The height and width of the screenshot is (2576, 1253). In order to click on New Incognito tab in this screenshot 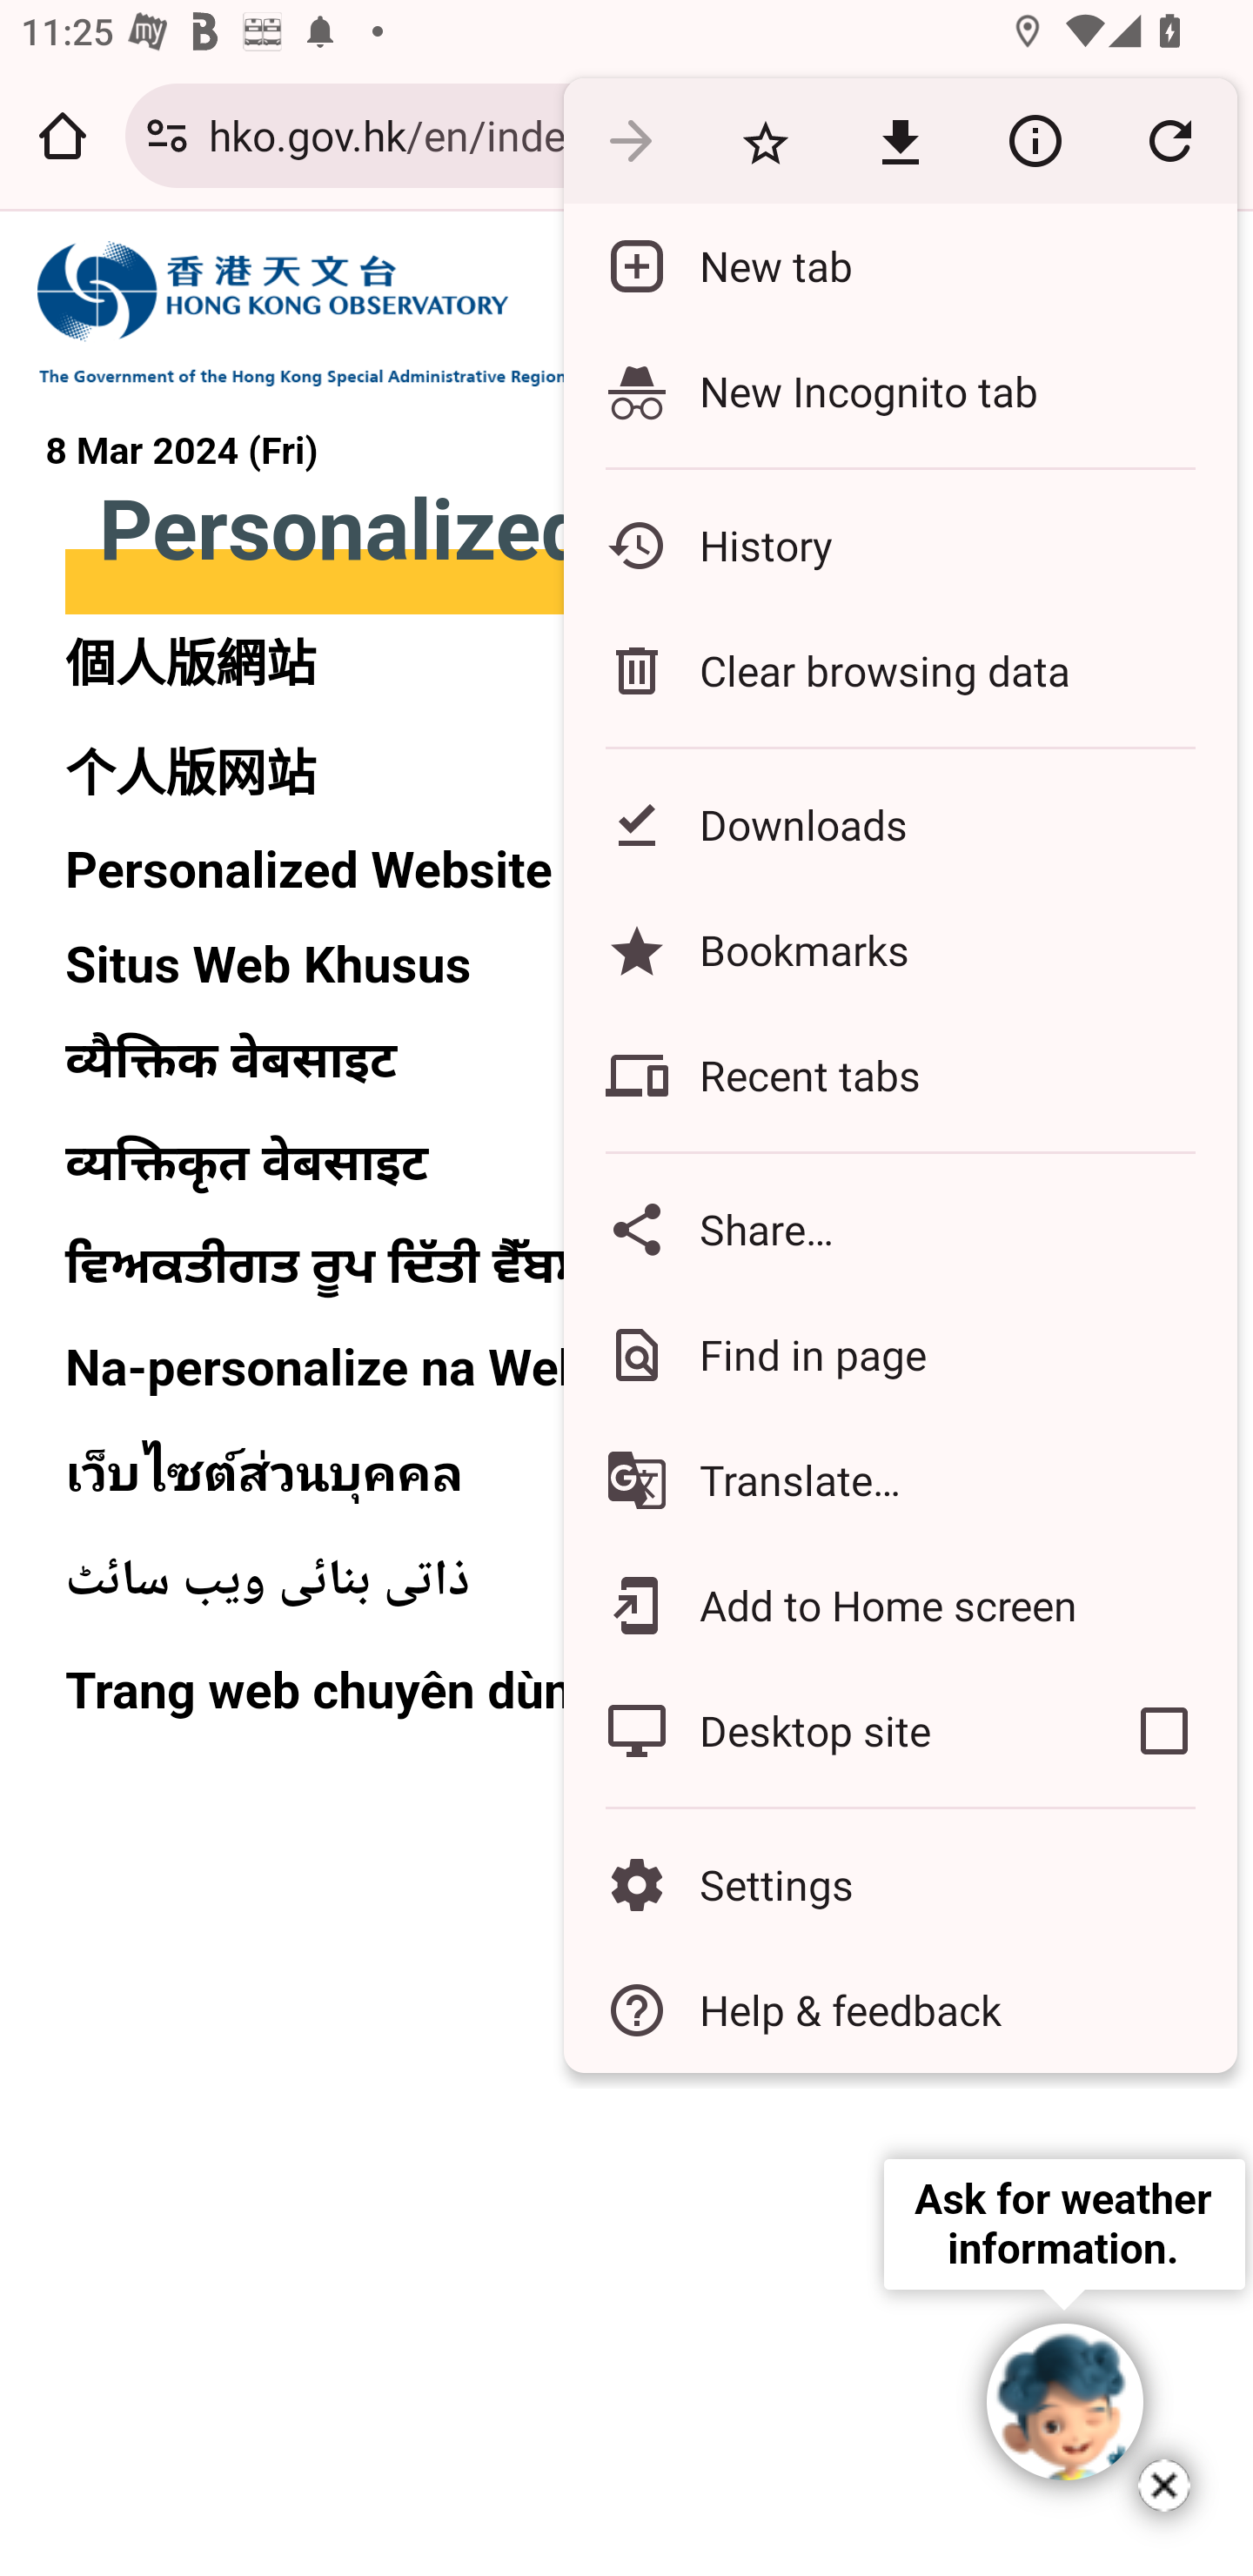, I will do `click(901, 391)`.